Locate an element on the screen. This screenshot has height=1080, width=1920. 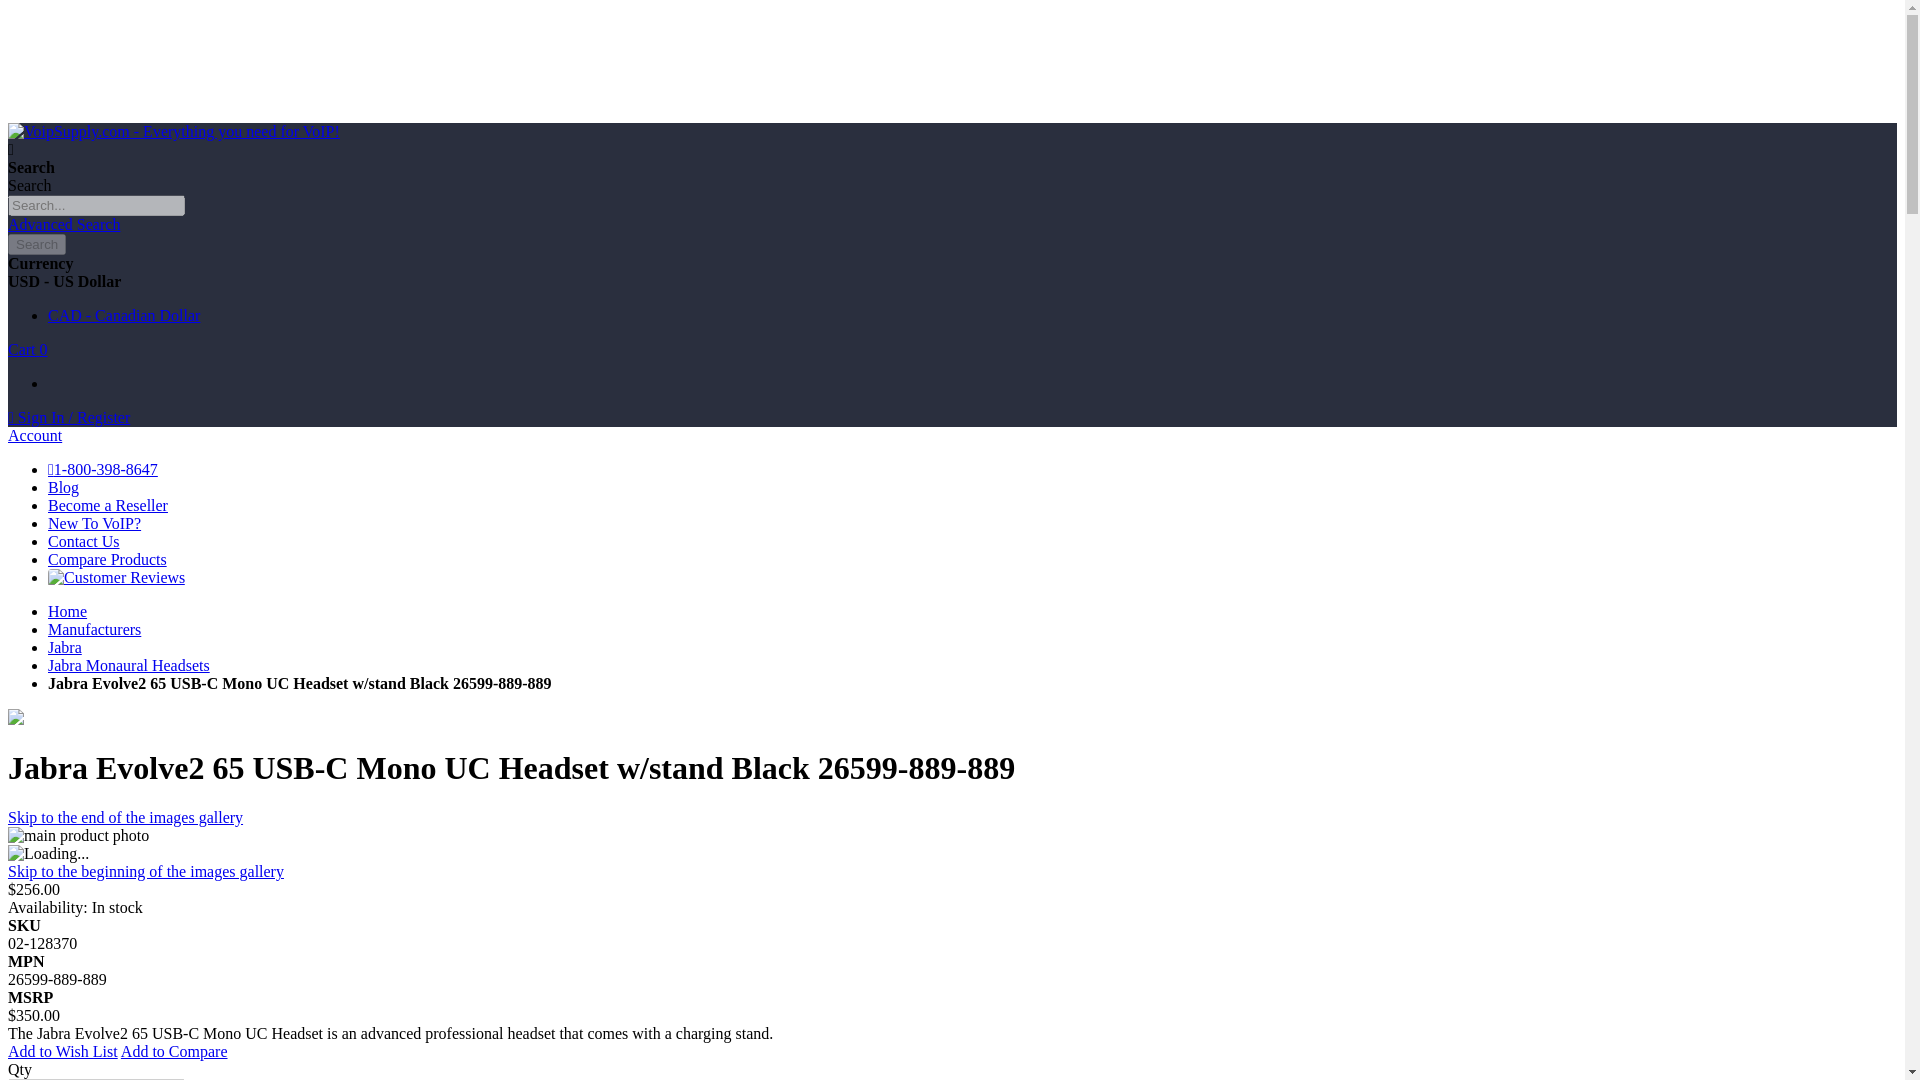
Manufacturers is located at coordinates (94, 630).